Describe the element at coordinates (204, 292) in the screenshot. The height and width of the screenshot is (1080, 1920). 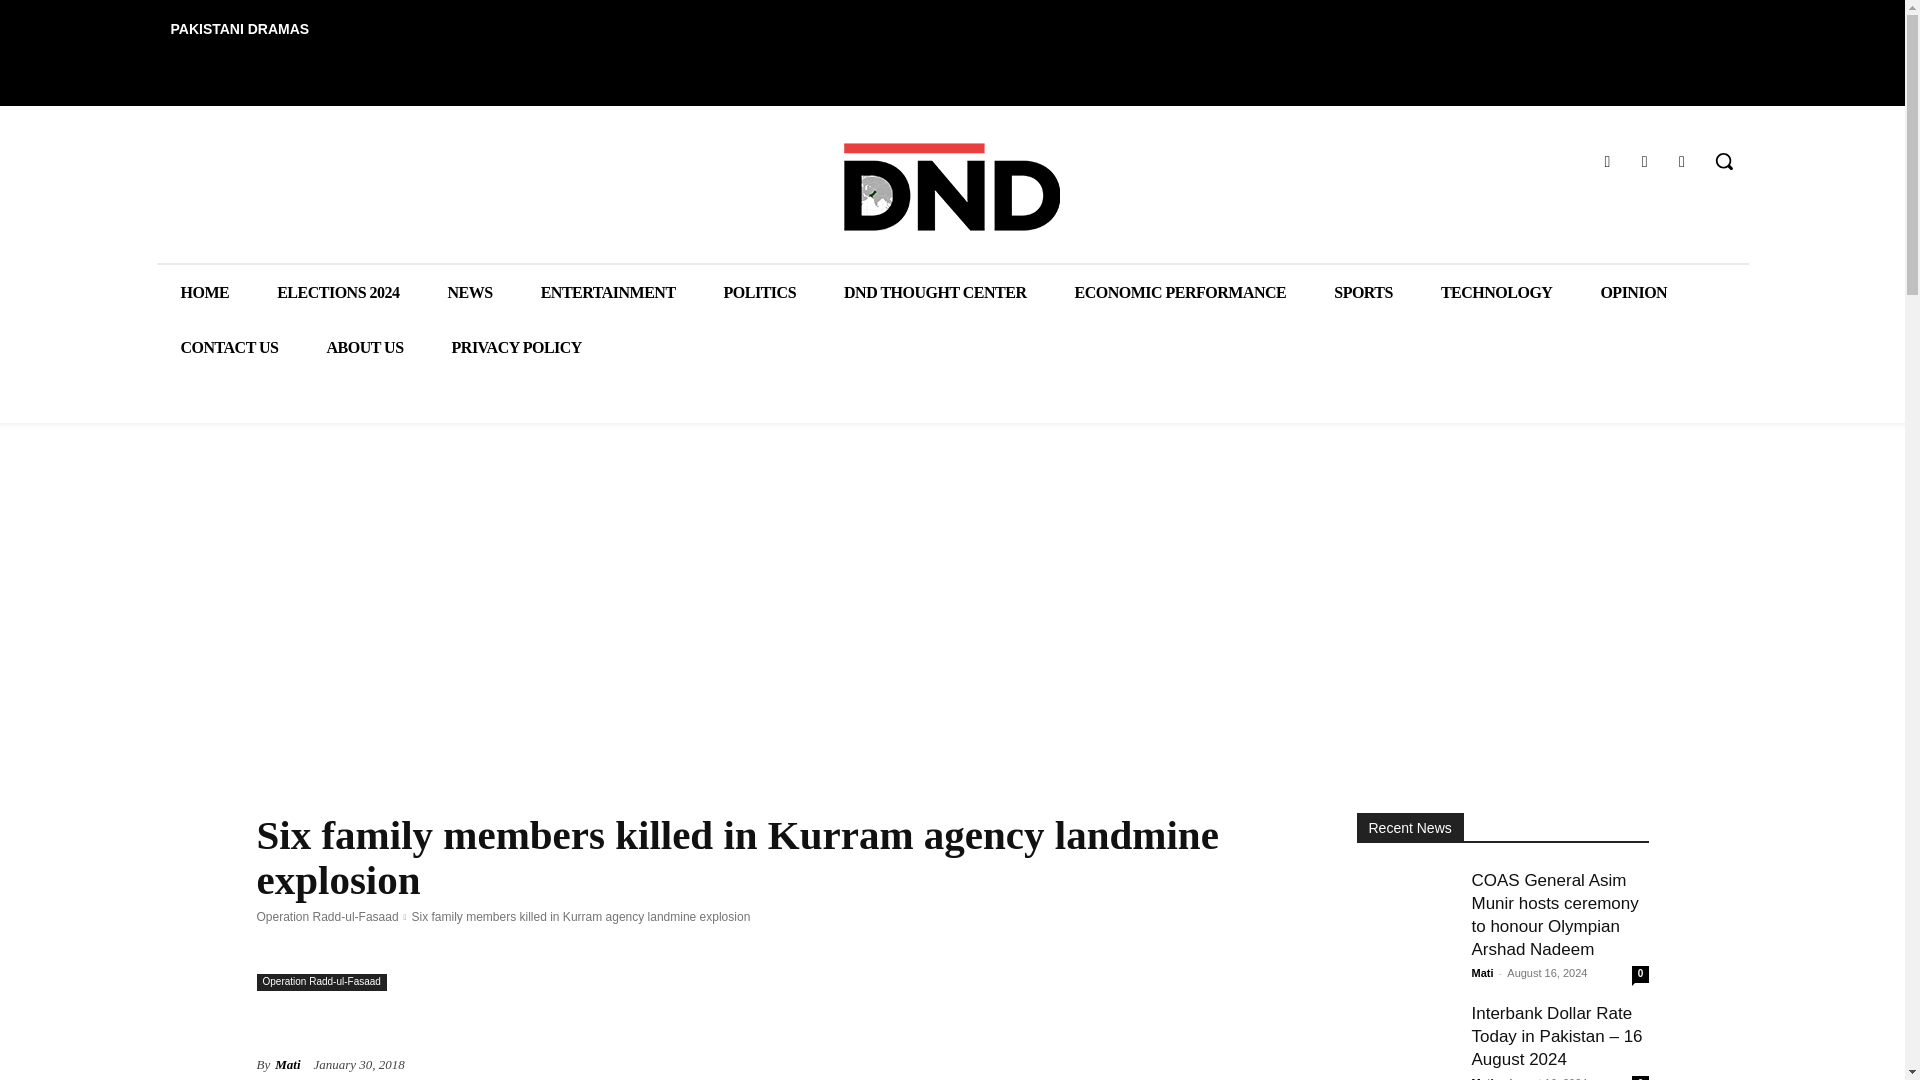
I see `HOME` at that location.